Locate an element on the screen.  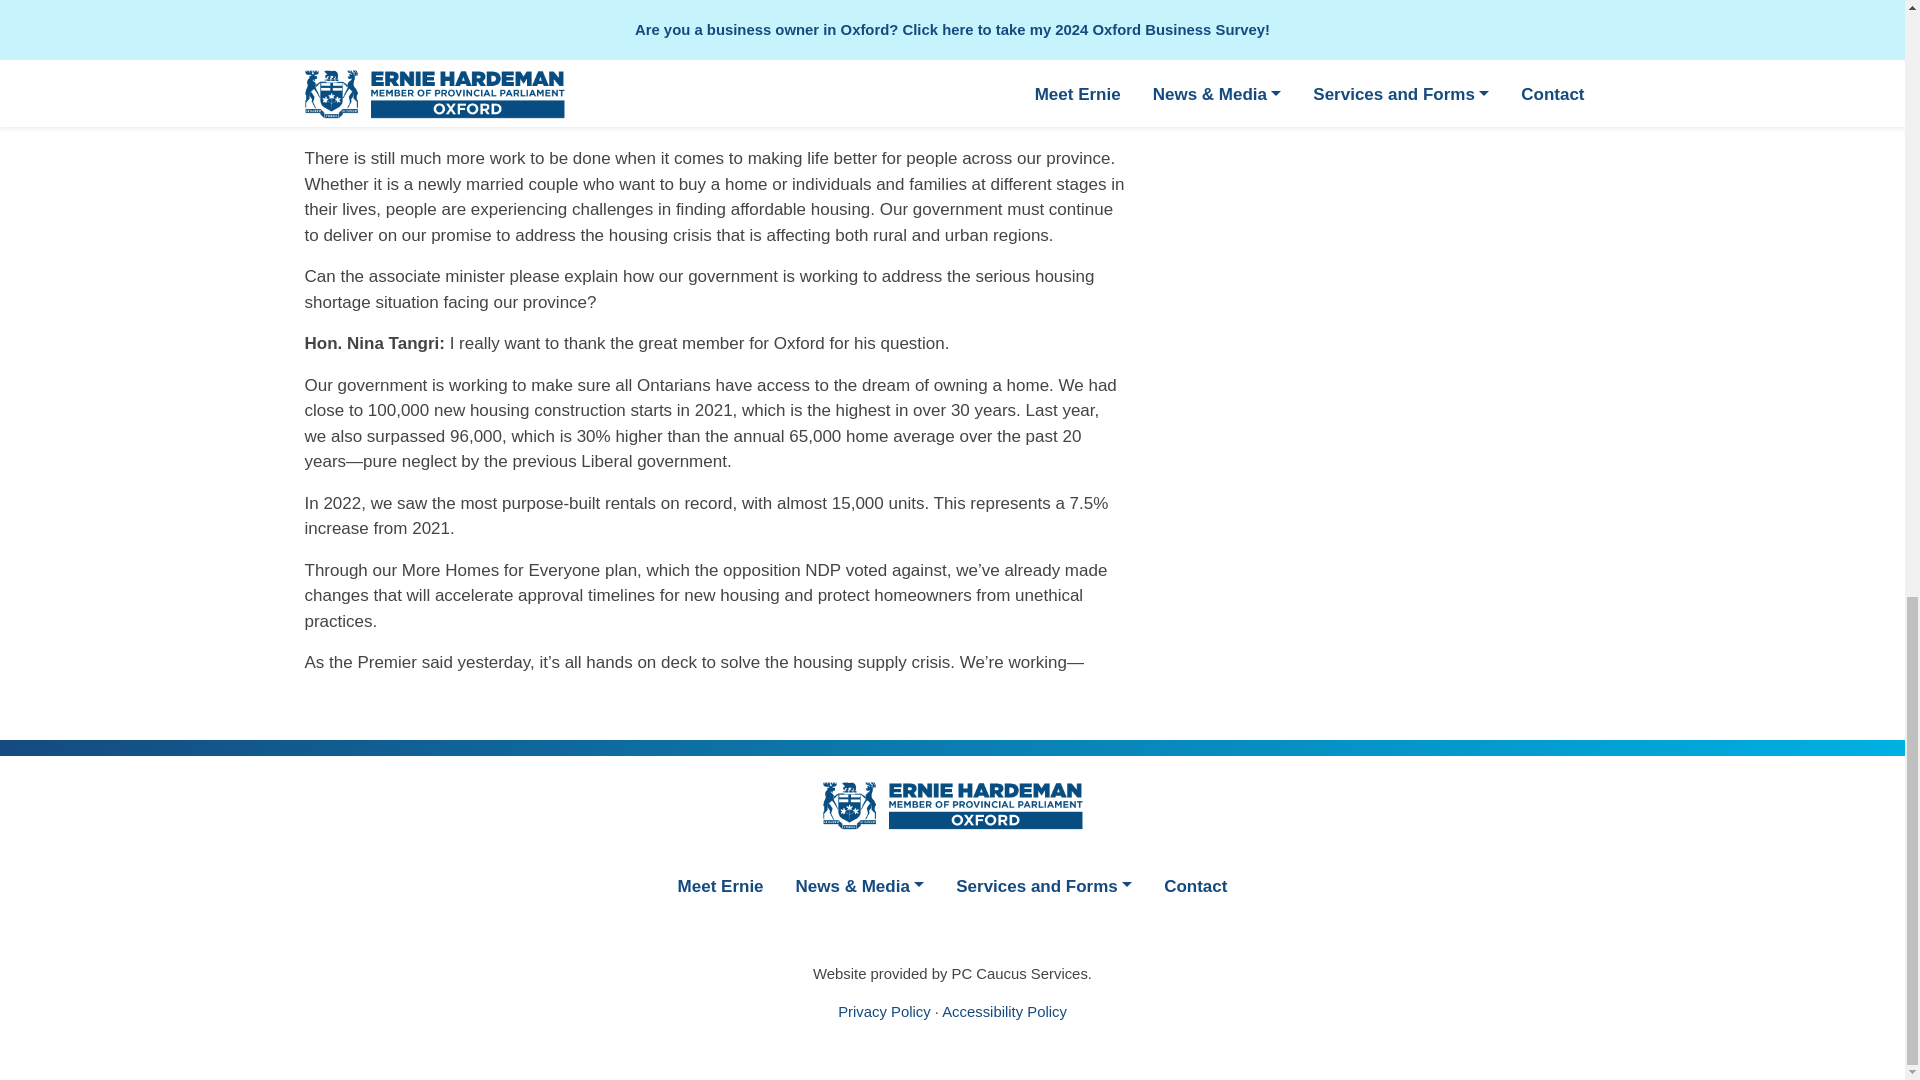
Meet Ernie is located at coordinates (720, 884).